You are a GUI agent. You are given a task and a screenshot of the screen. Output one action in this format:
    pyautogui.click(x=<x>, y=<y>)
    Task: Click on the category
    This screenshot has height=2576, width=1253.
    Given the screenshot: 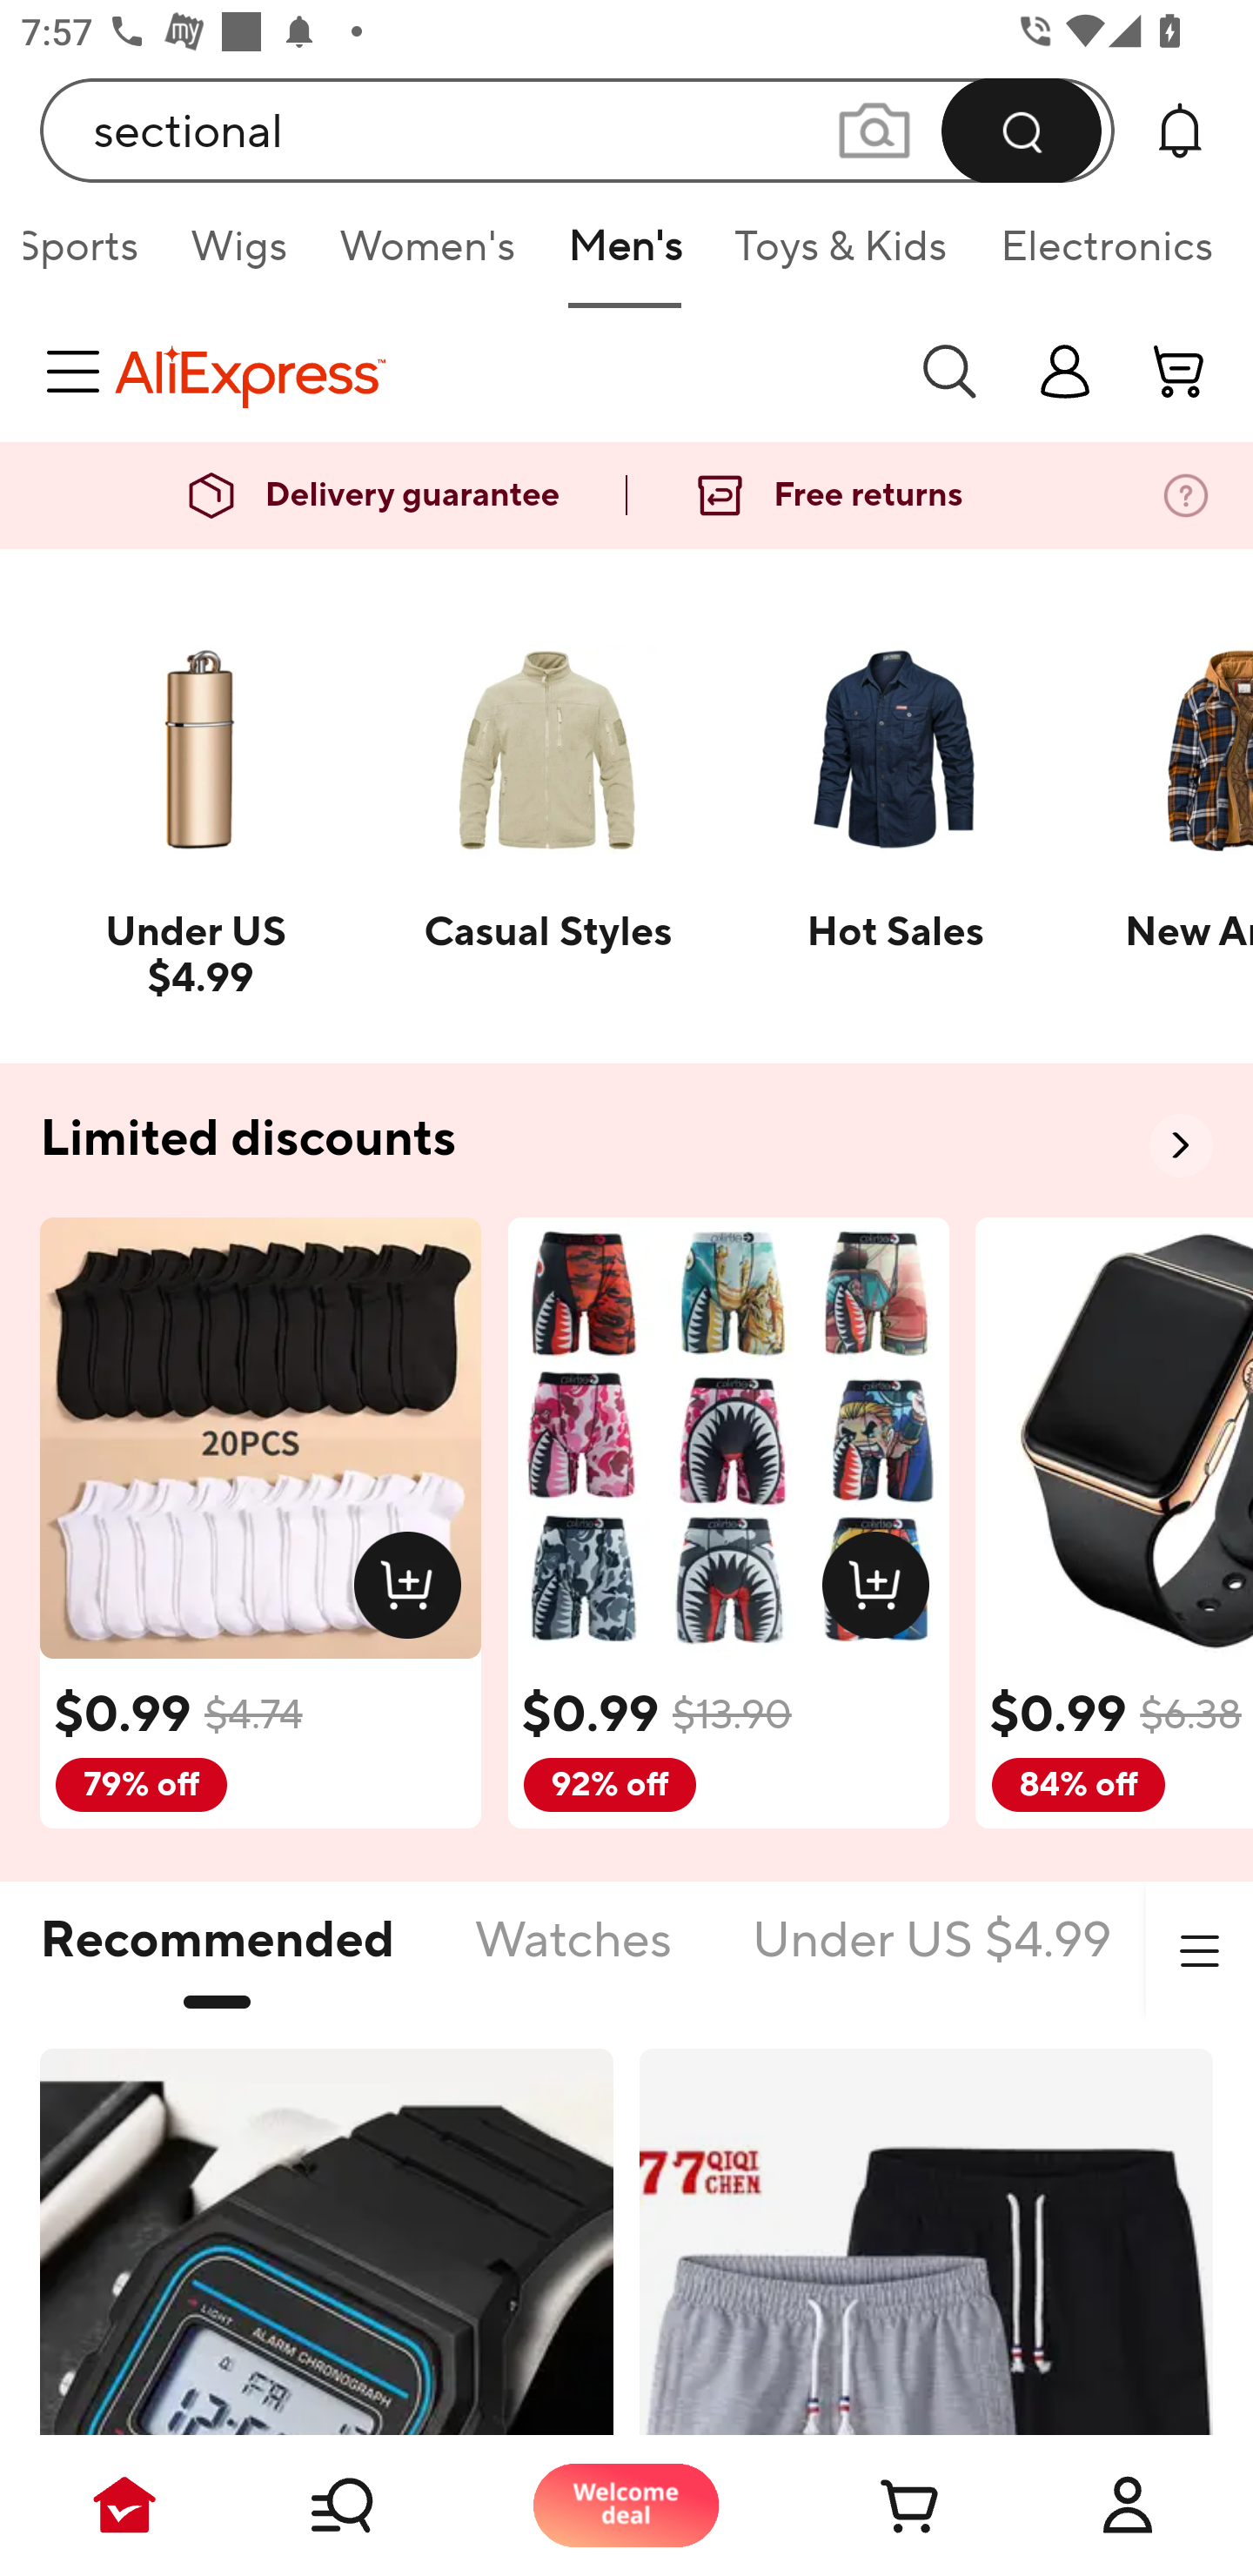 What is the action you would take?
    pyautogui.click(x=78, y=371)
    